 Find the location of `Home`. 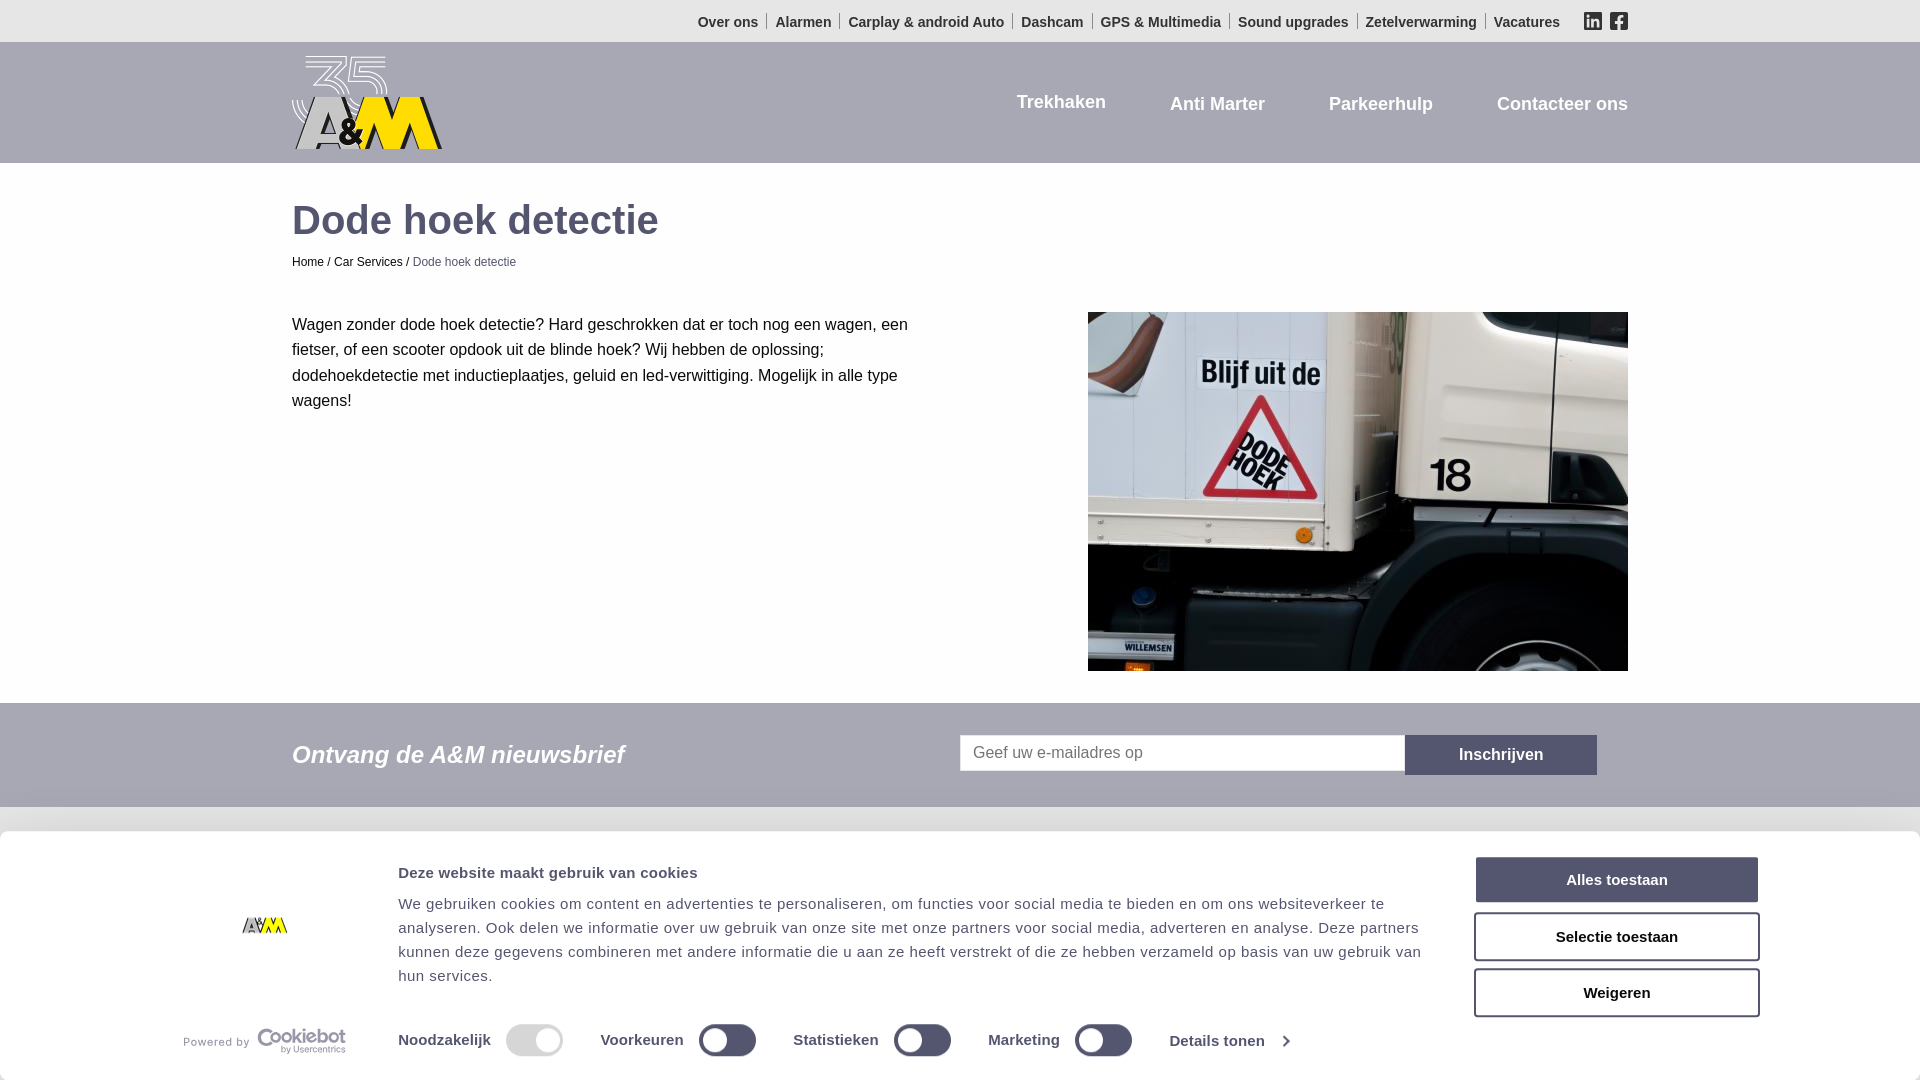

Home is located at coordinates (367, 100).